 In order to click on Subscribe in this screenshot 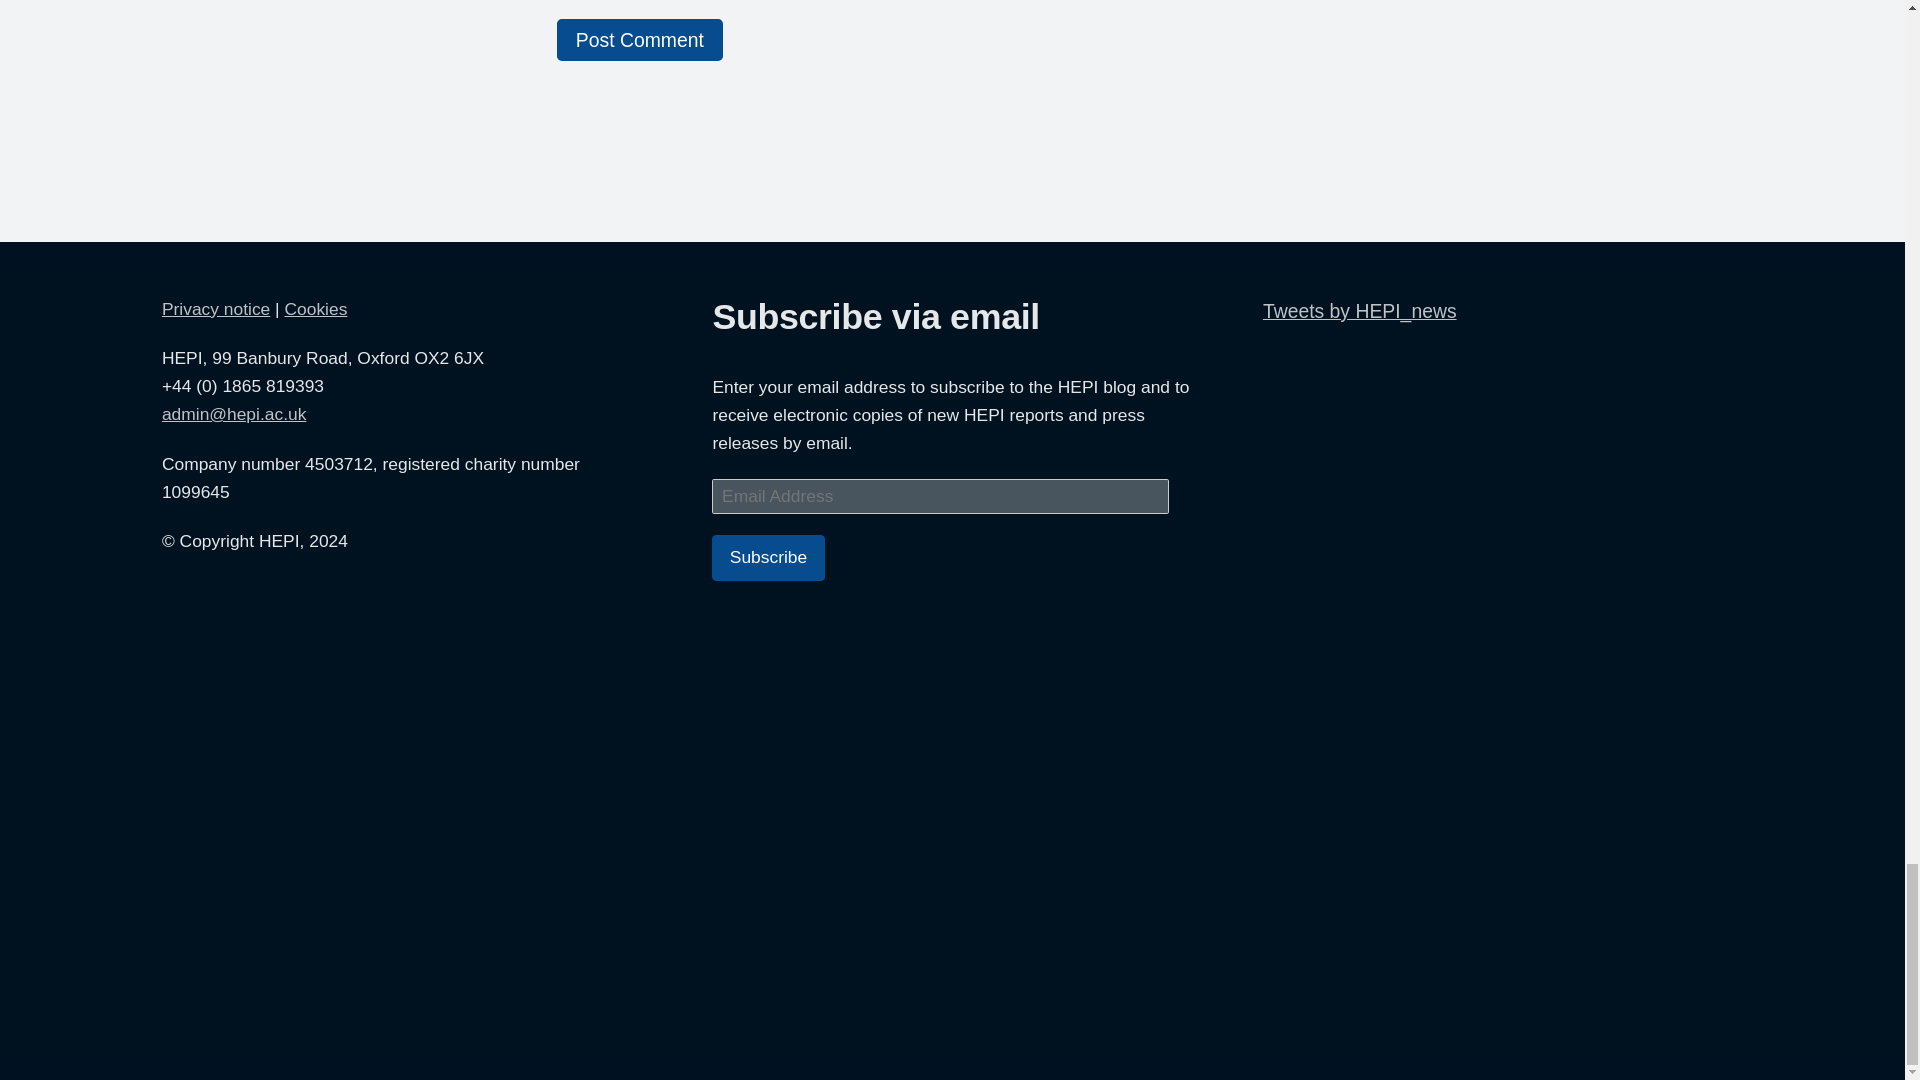, I will do `click(768, 556)`.